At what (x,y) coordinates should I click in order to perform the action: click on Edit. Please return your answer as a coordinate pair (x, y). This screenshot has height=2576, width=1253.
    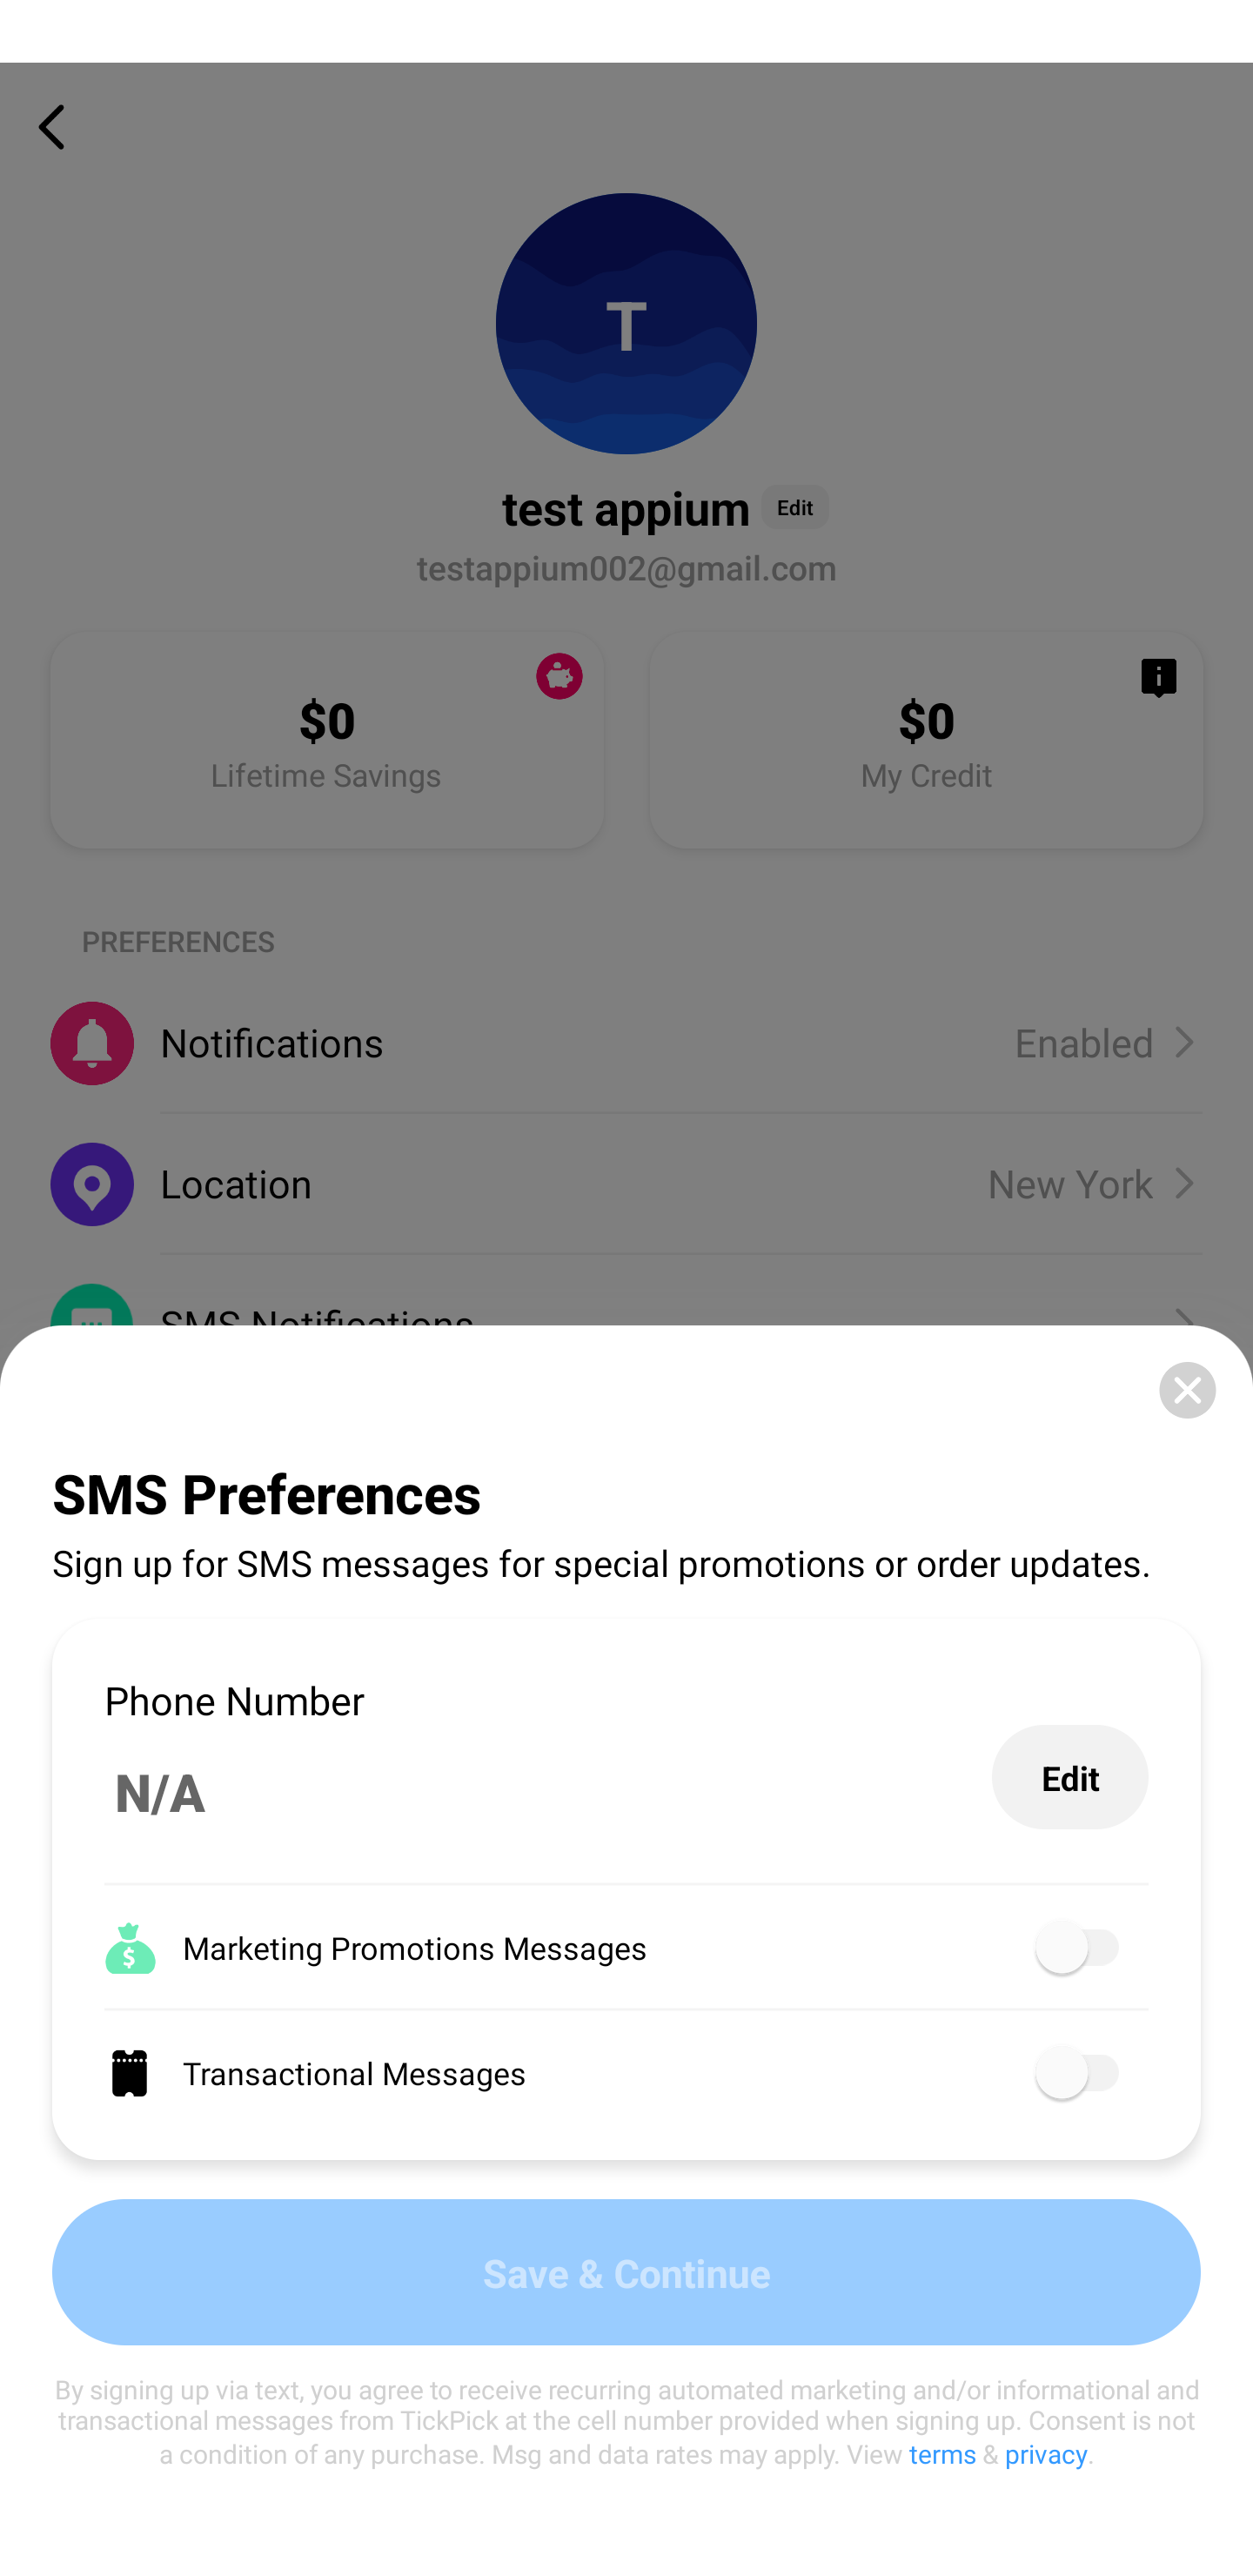
    Looking at the image, I should click on (1070, 1777).